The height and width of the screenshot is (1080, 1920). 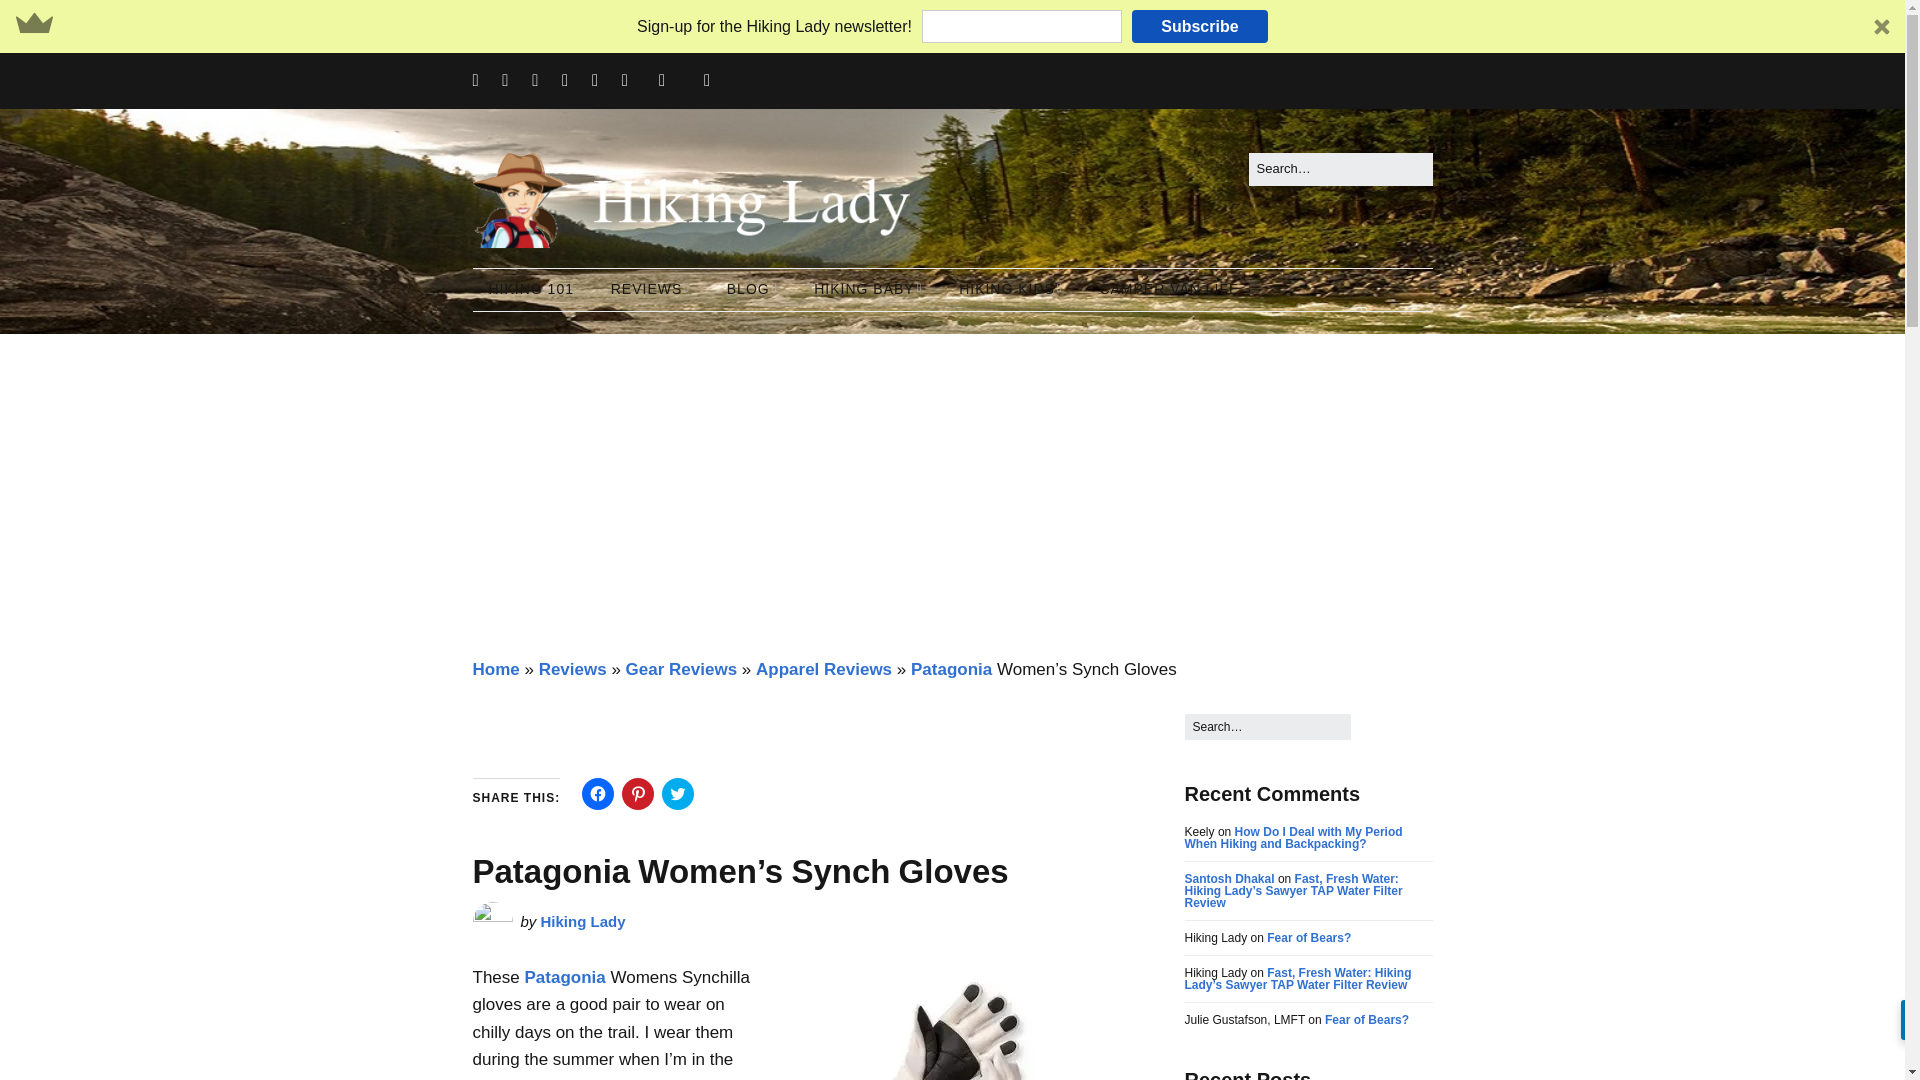 What do you see at coordinates (681, 669) in the screenshot?
I see `Gear Reviews` at bounding box center [681, 669].